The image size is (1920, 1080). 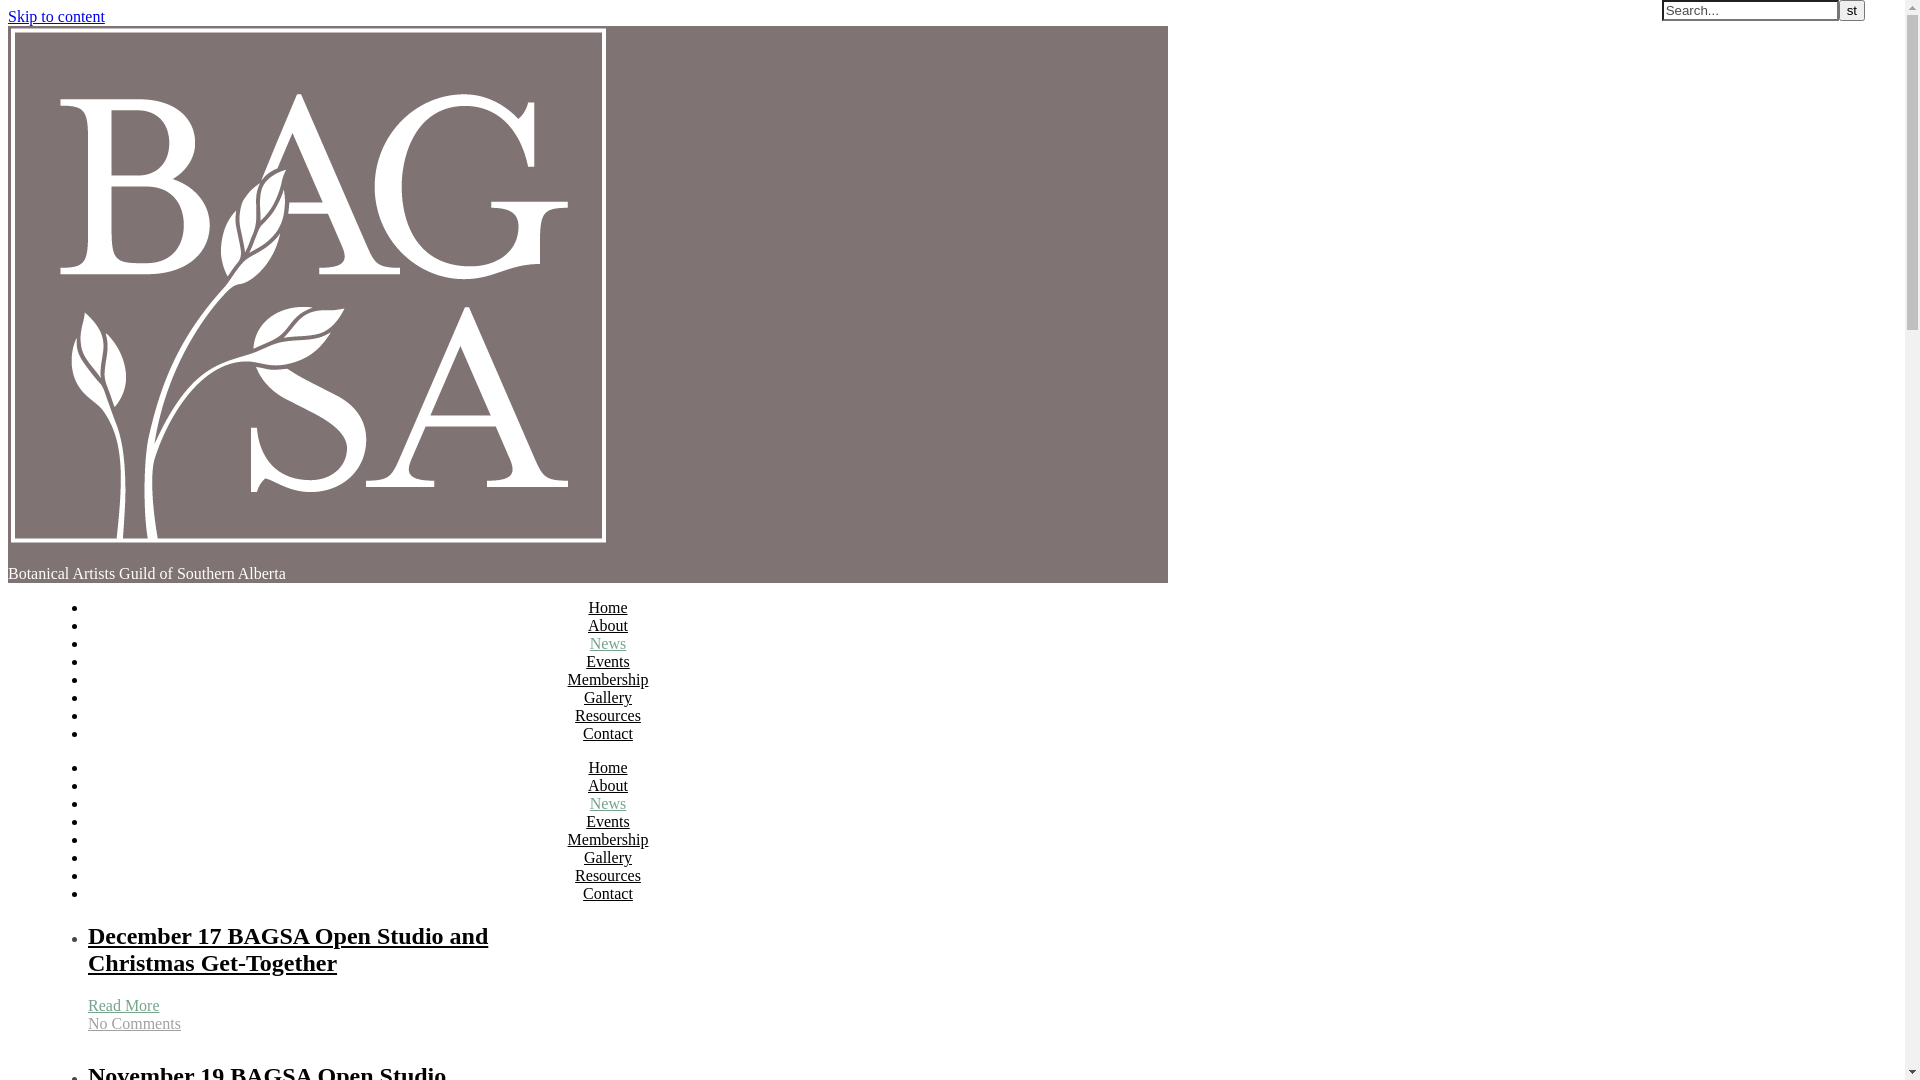 I want to click on About, so click(x=608, y=786).